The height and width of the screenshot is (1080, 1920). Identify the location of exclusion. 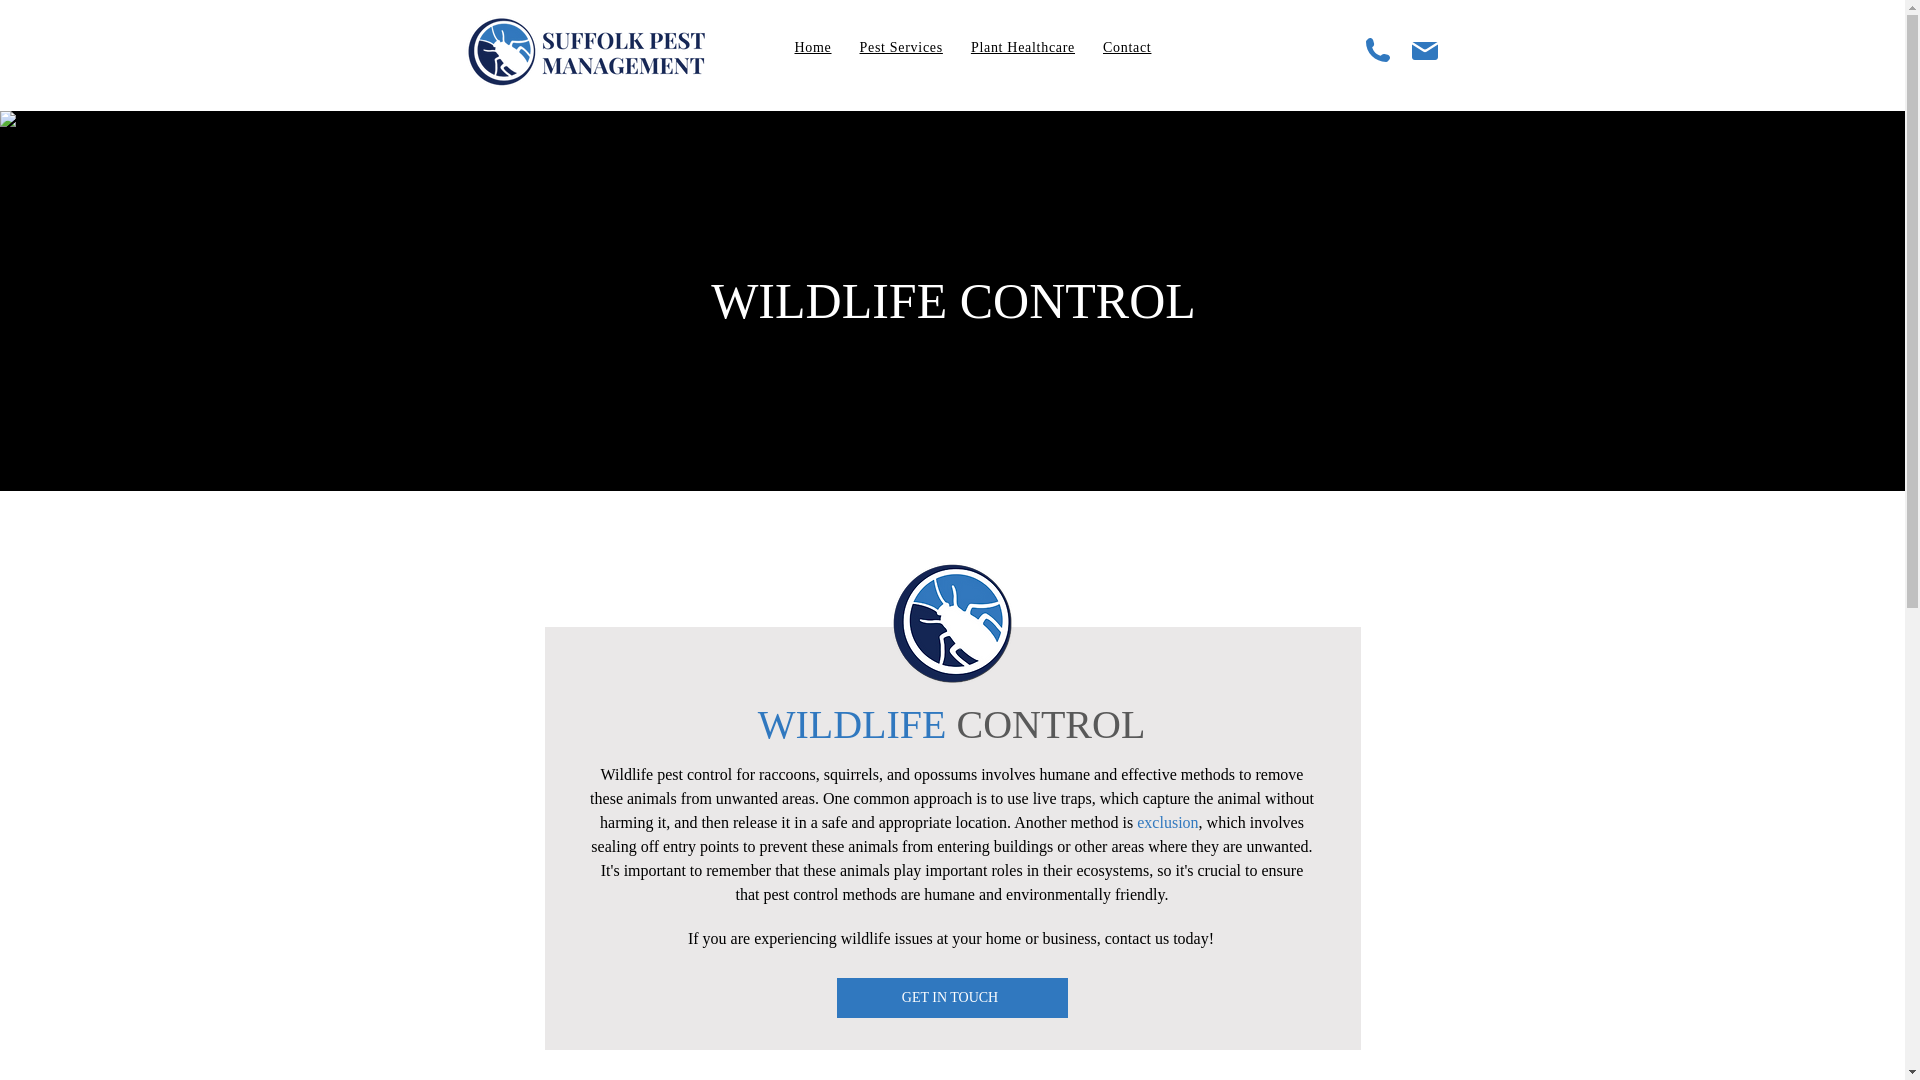
(1167, 822).